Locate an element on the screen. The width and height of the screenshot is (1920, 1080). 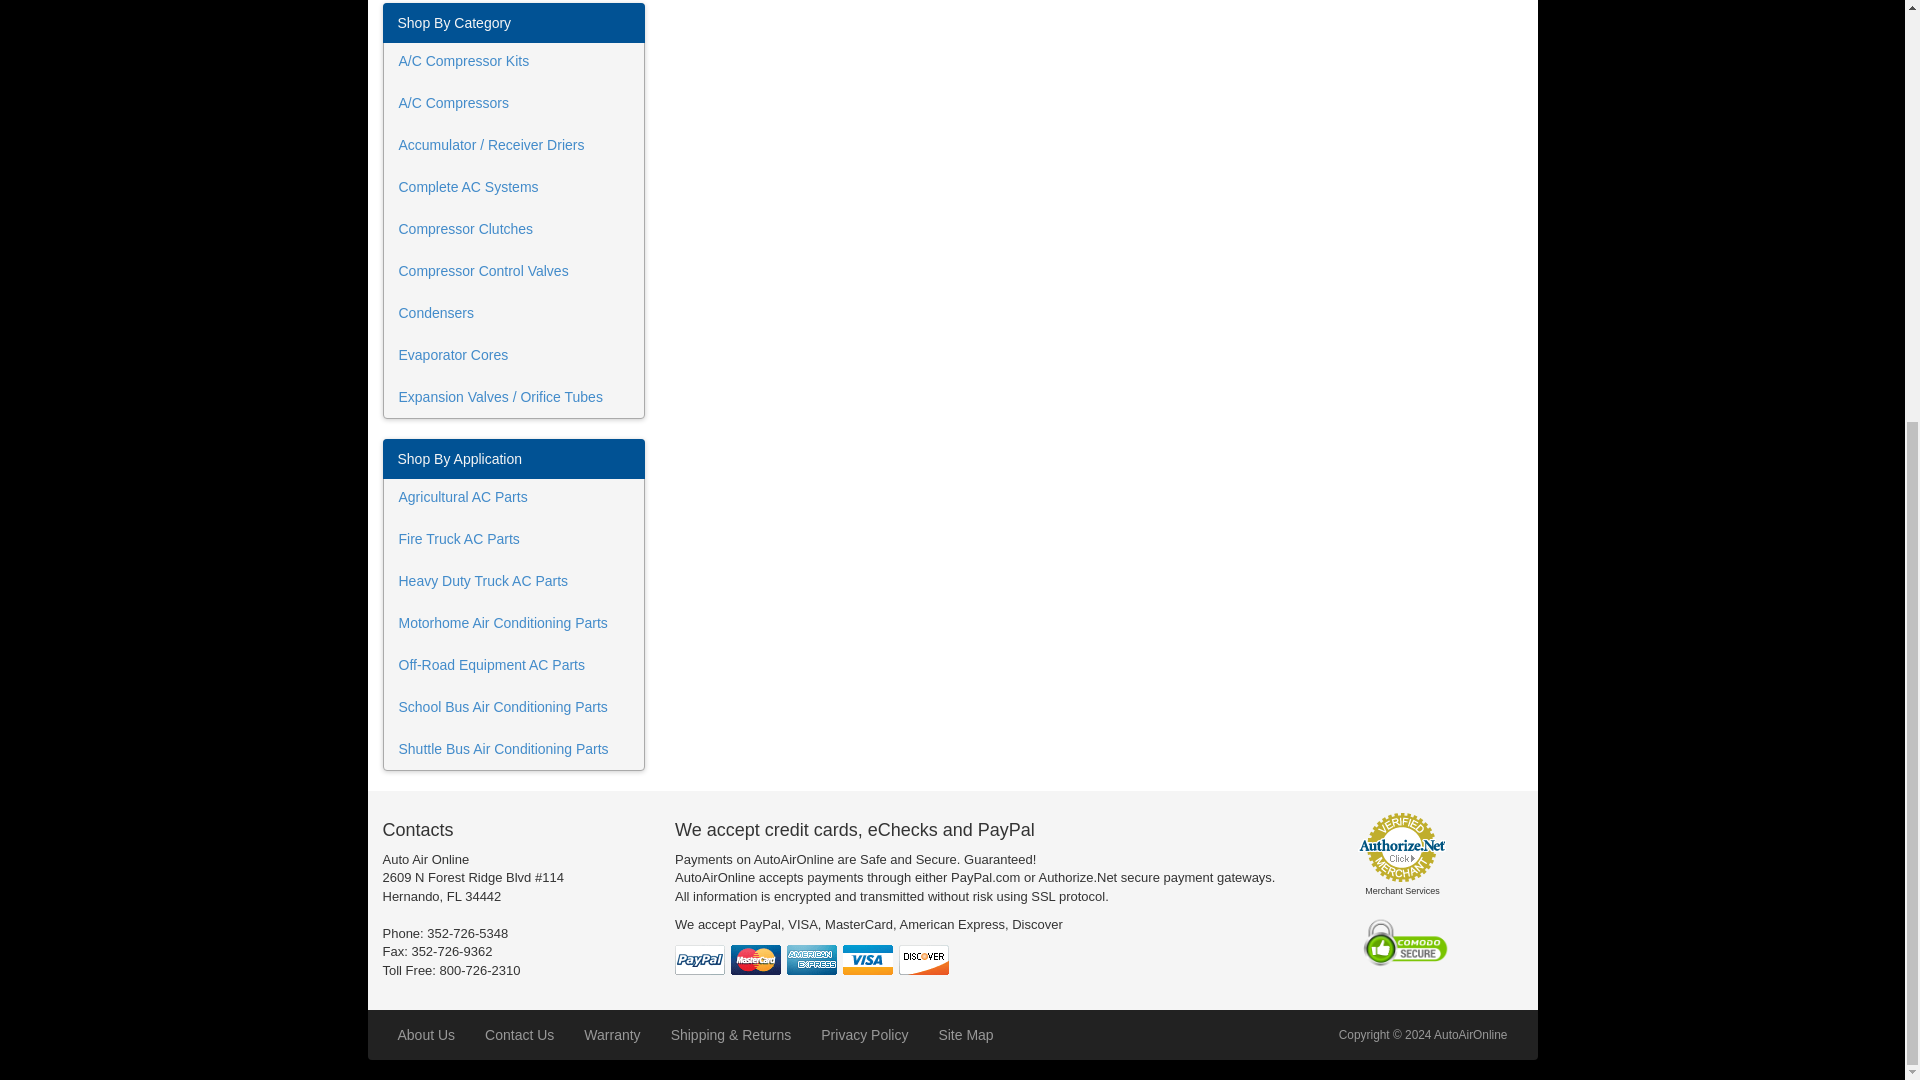
Automotive air conditioning compressor clutches is located at coordinates (514, 229).